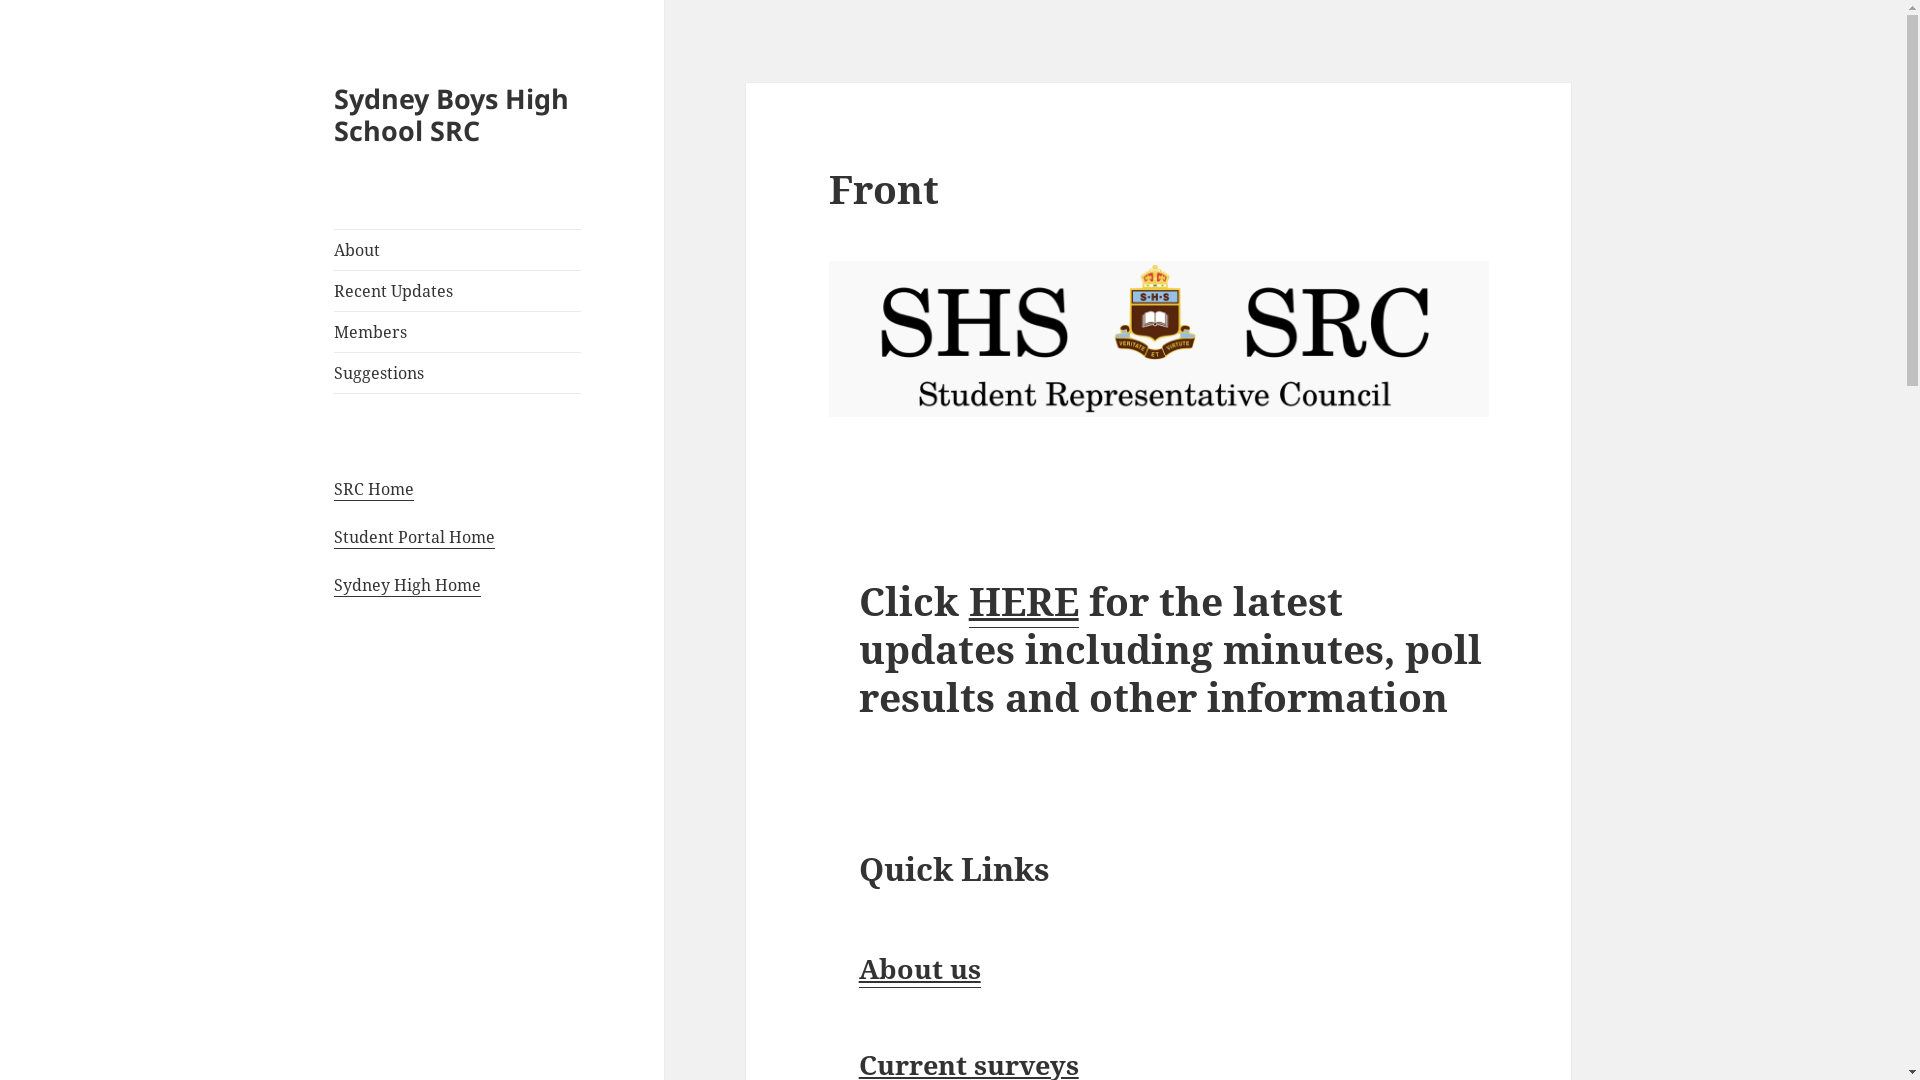  What do you see at coordinates (458, 332) in the screenshot?
I see `Members` at bounding box center [458, 332].